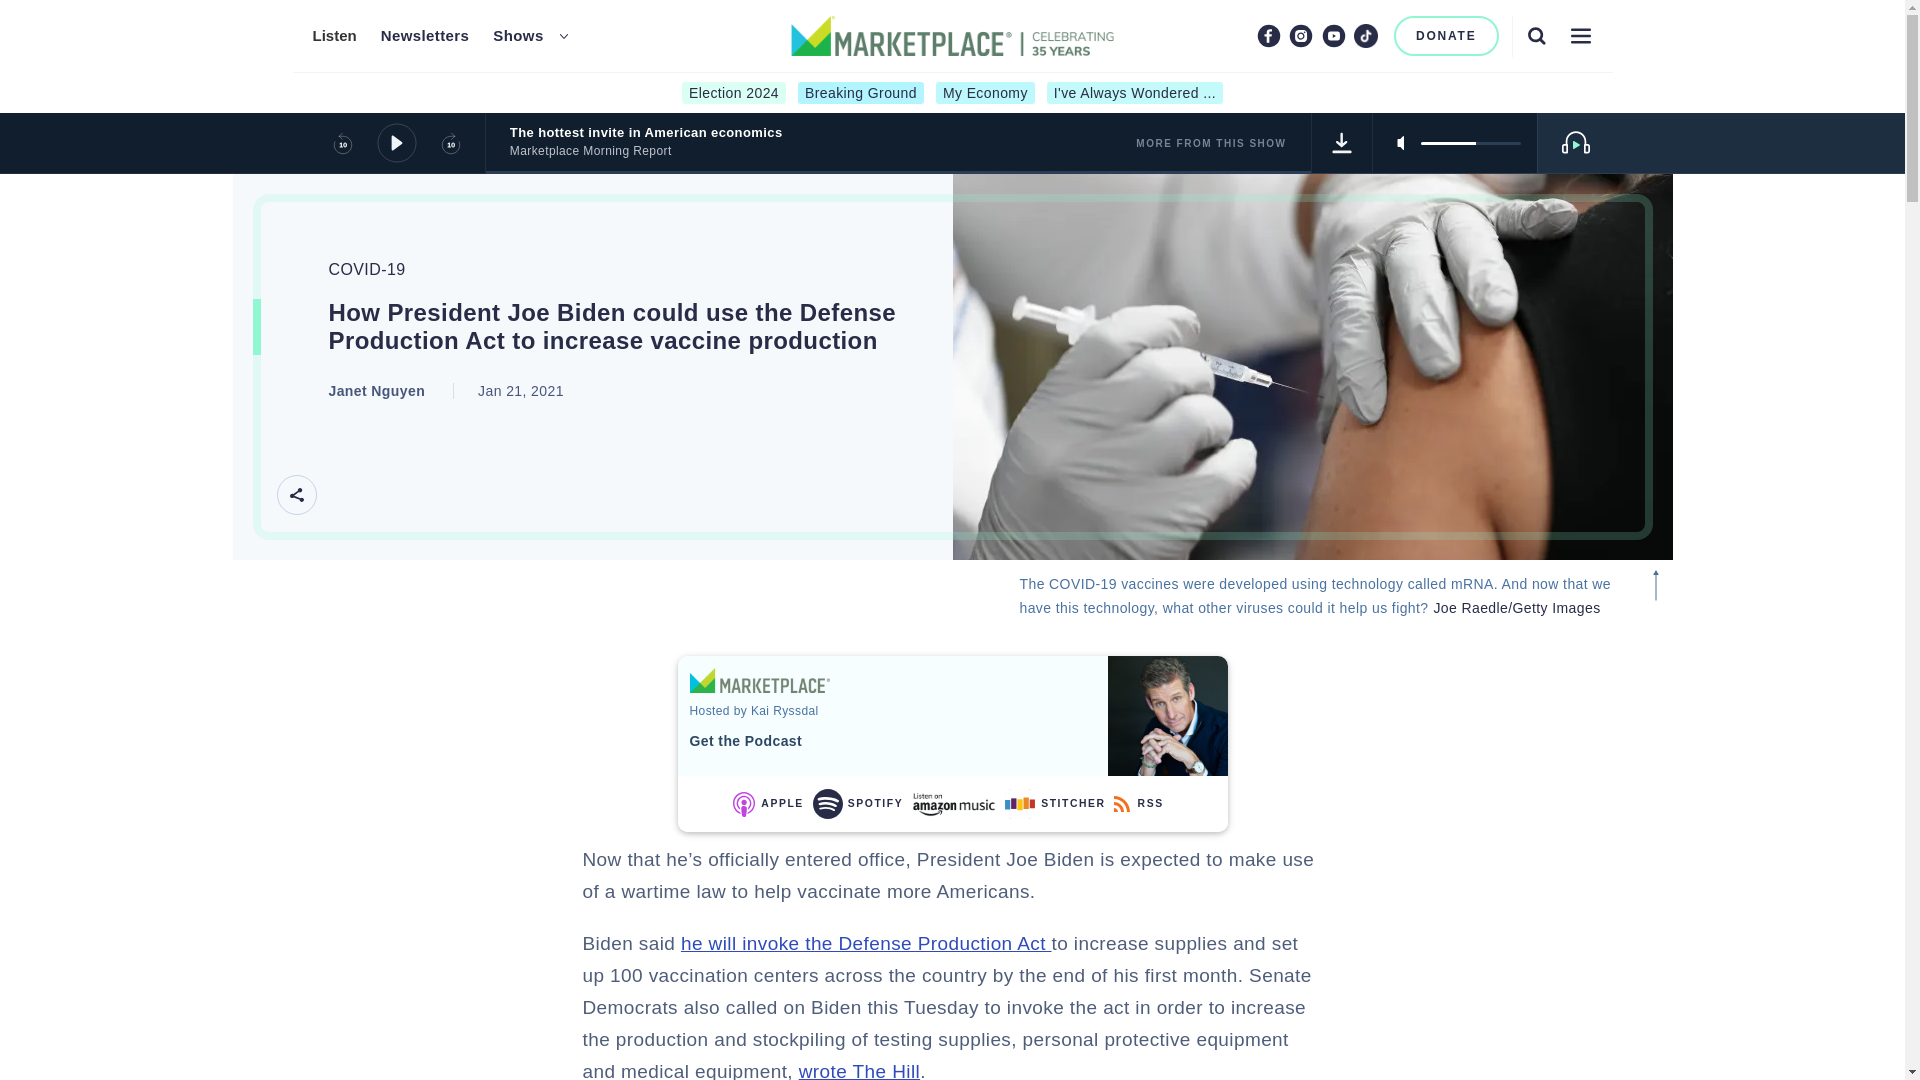  What do you see at coordinates (333, 36) in the screenshot?
I see `Listen` at bounding box center [333, 36].